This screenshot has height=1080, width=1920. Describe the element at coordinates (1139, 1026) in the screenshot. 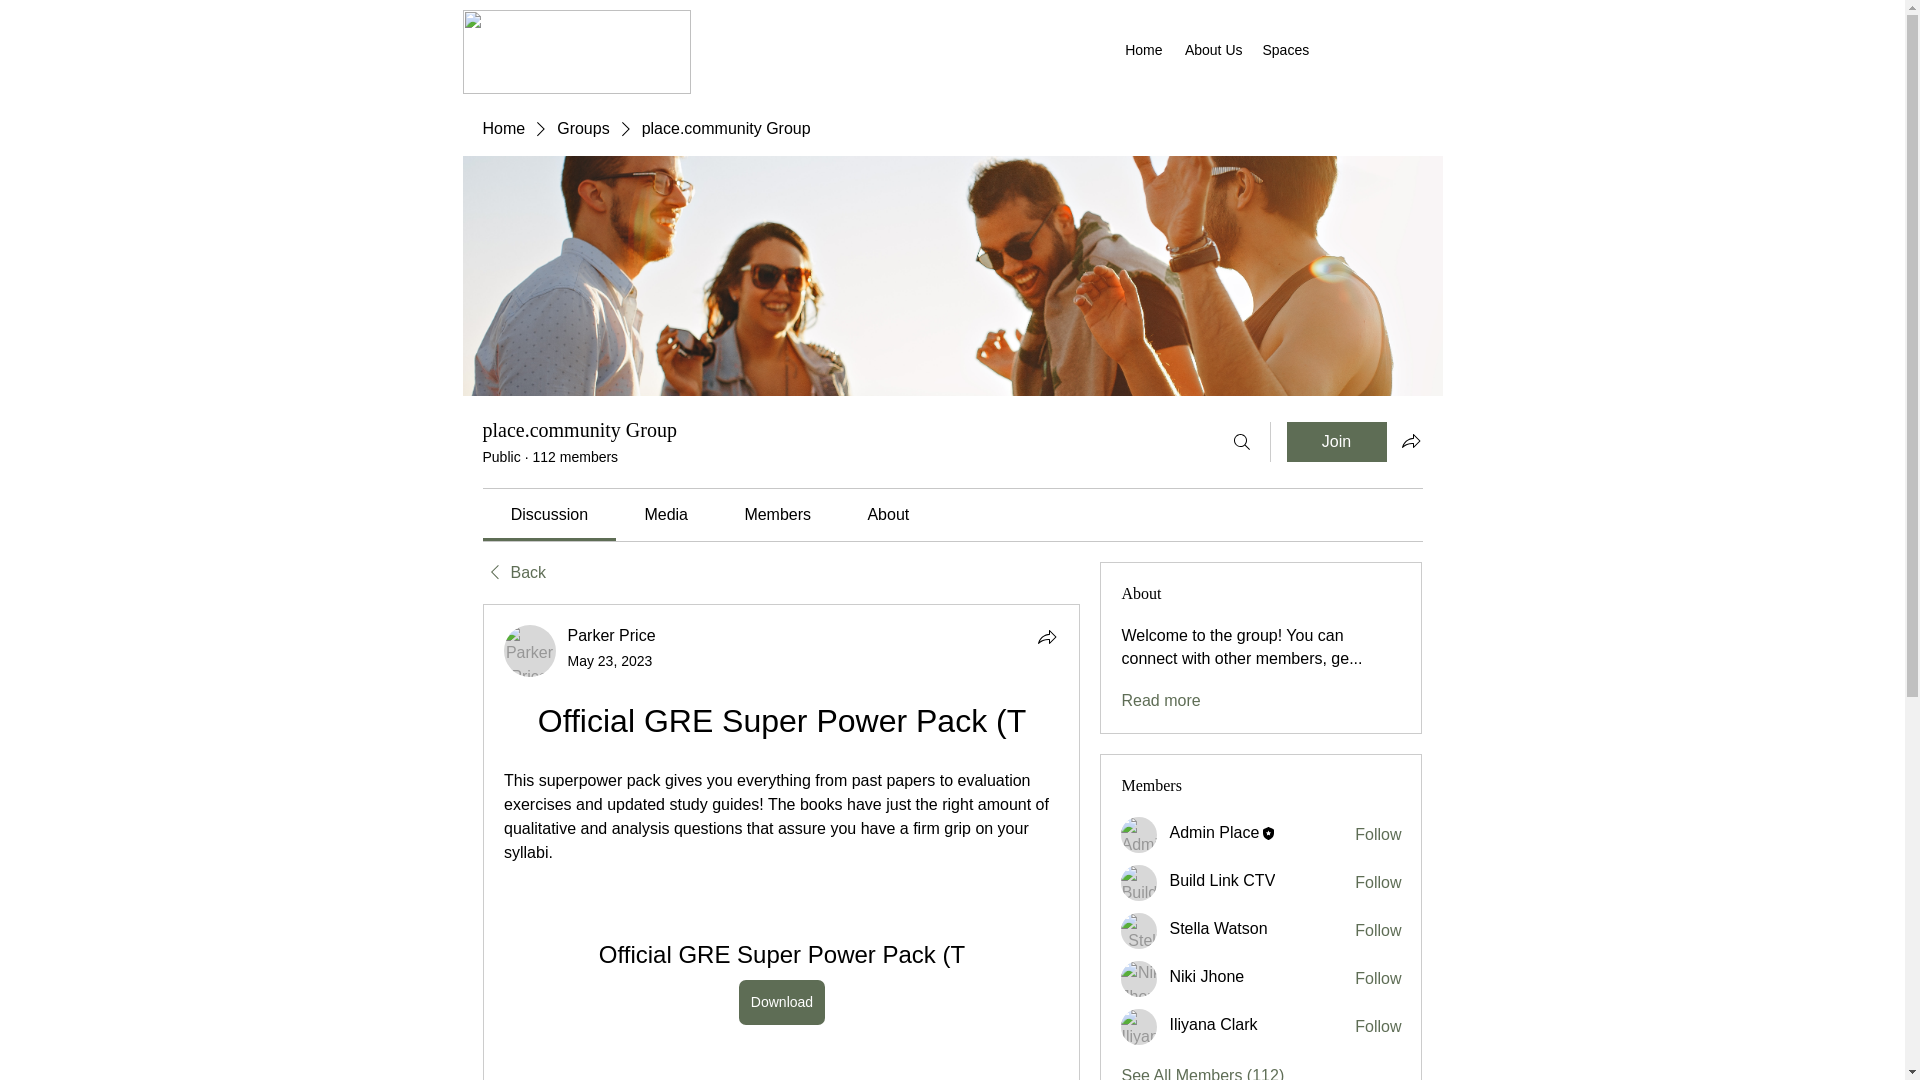

I see `Iliyana Clark` at that location.